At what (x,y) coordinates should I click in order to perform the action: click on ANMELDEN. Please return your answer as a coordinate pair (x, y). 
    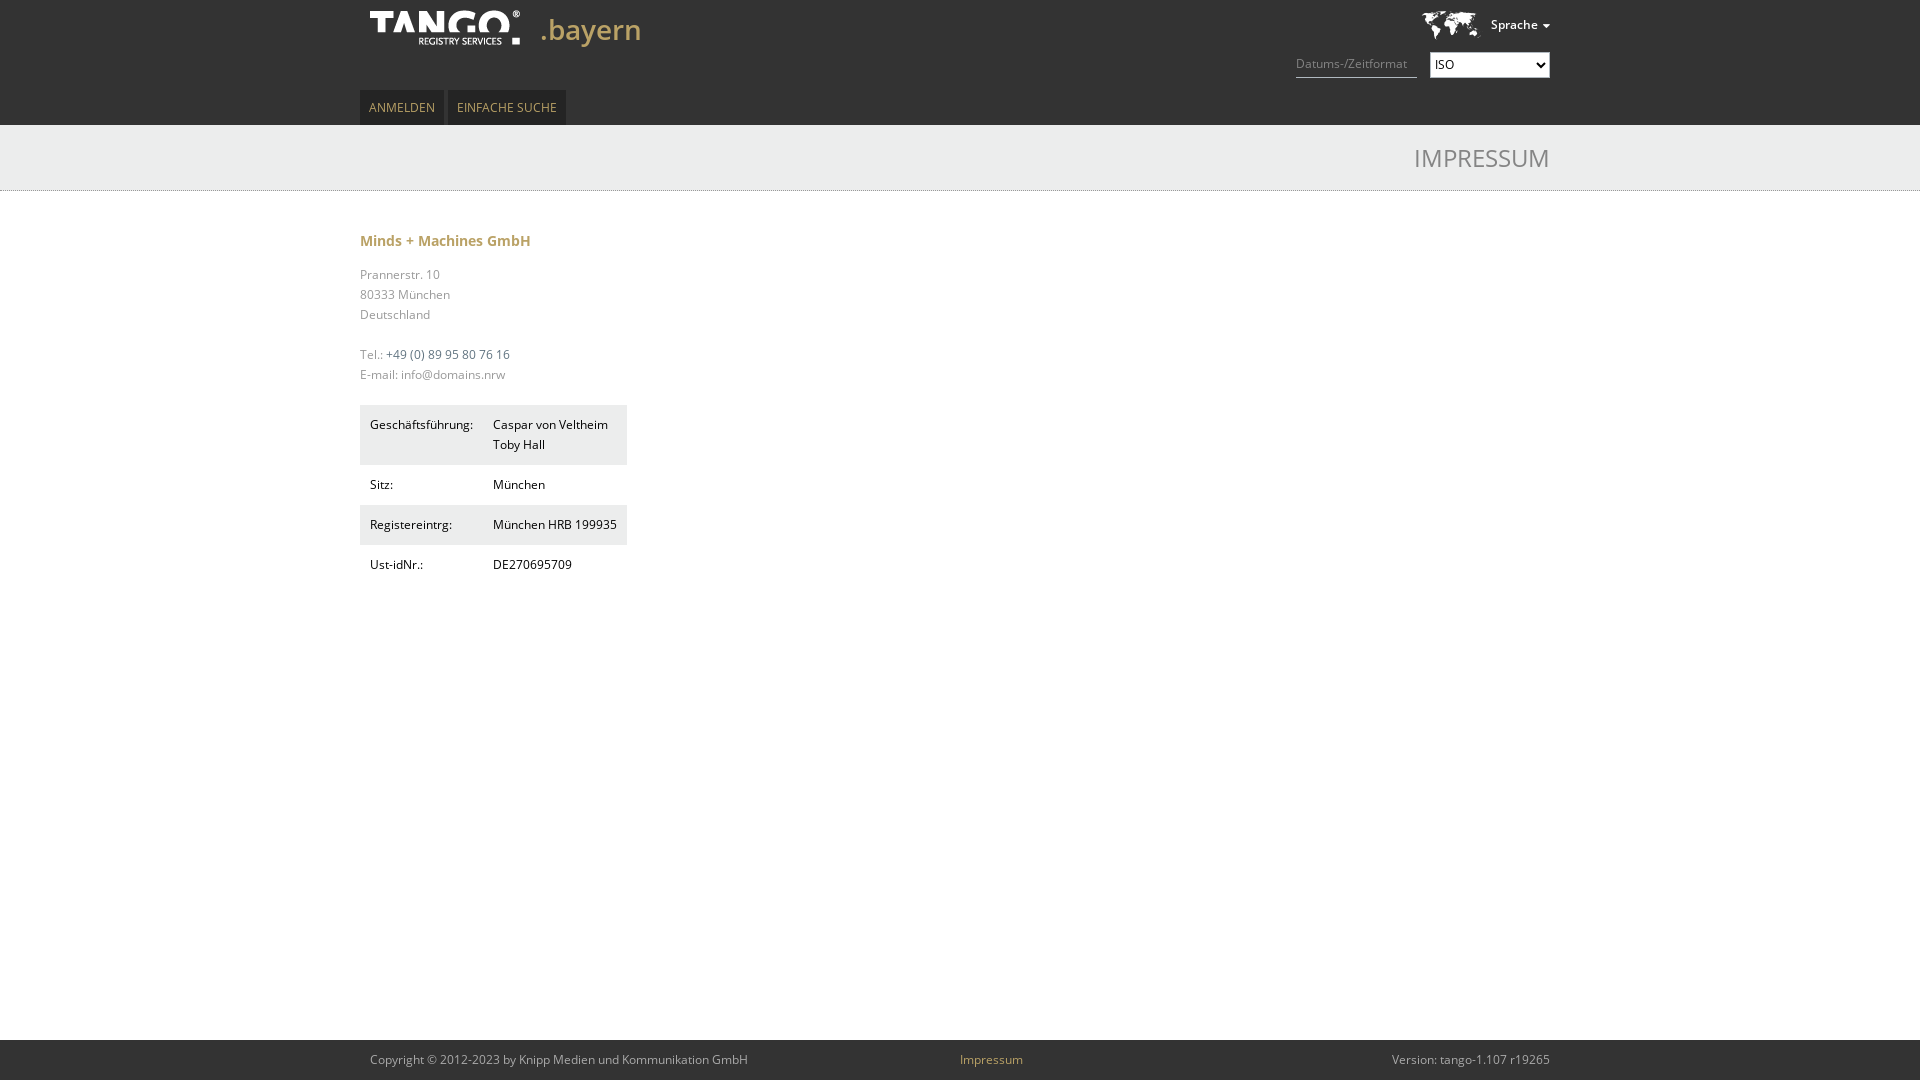
    Looking at the image, I should click on (402, 108).